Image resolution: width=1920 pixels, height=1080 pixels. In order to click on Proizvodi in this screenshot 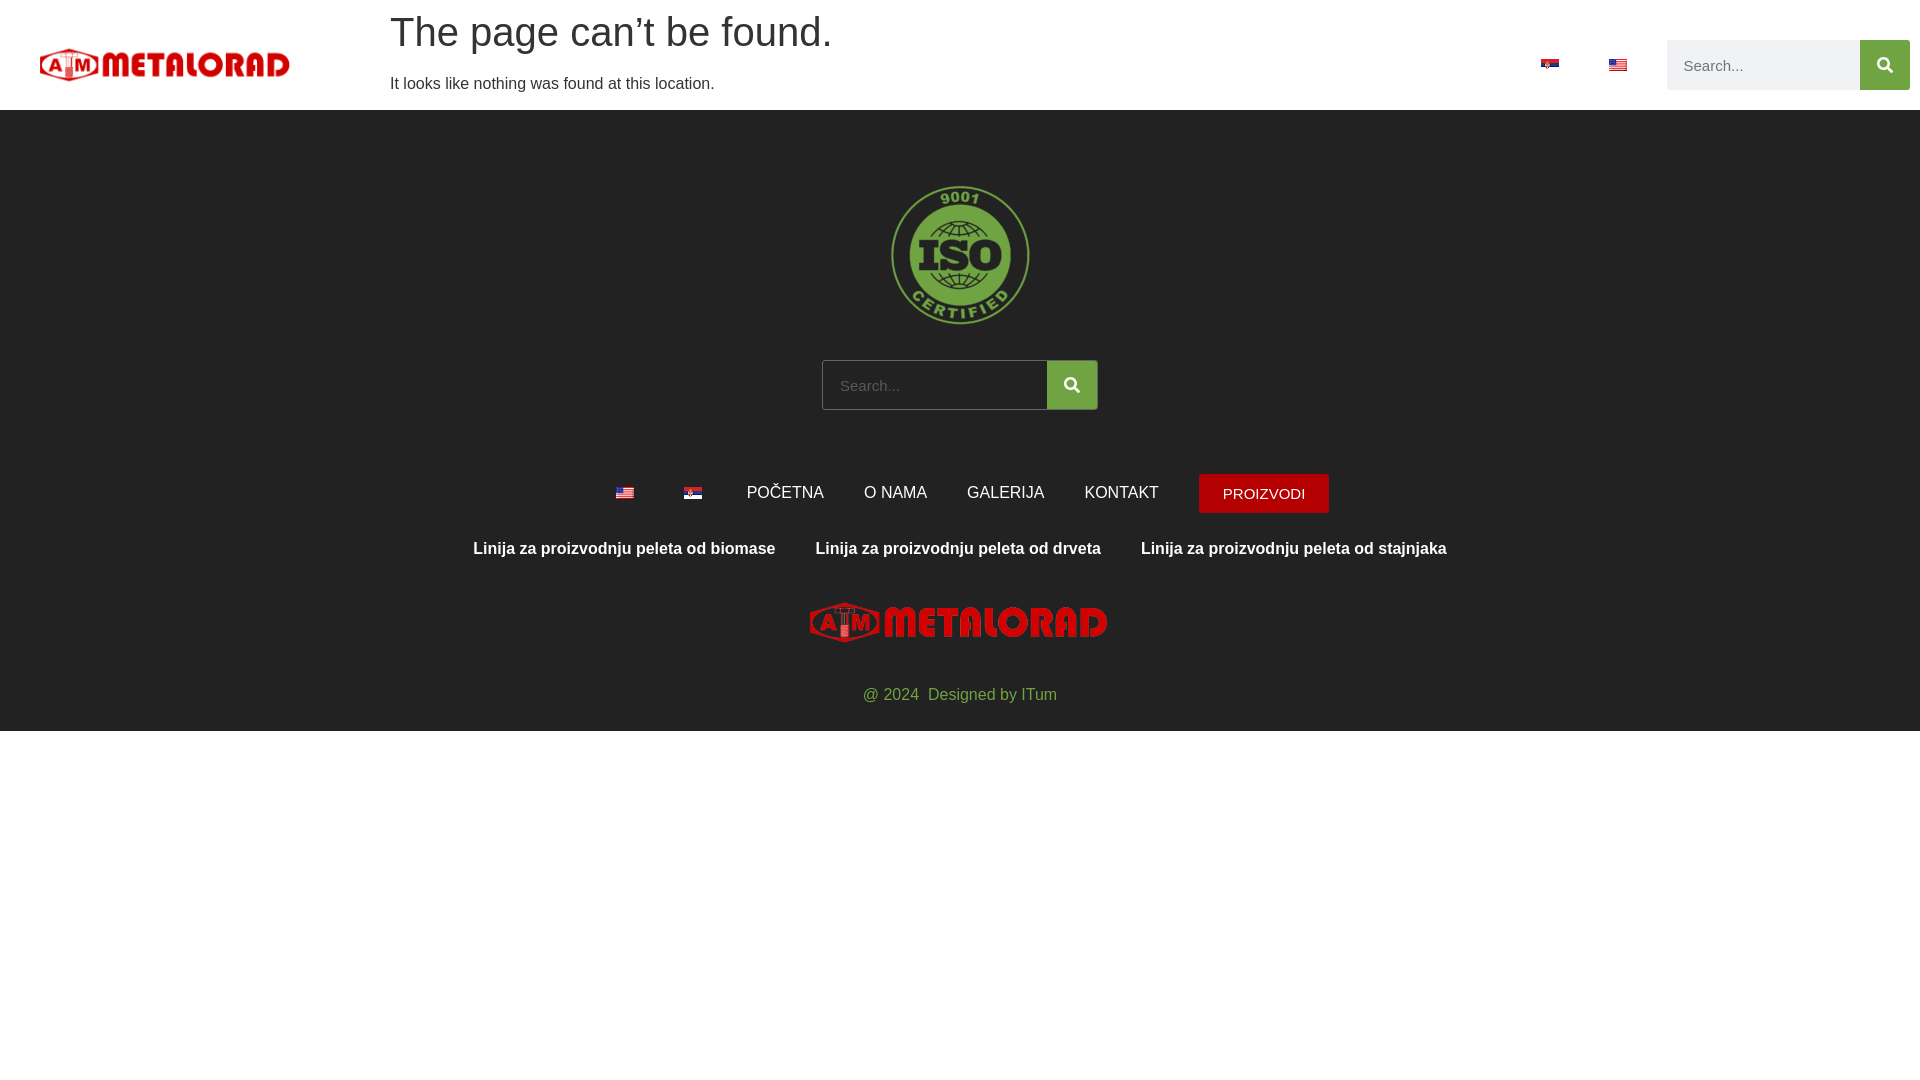, I will do `click(1248, 65)`.